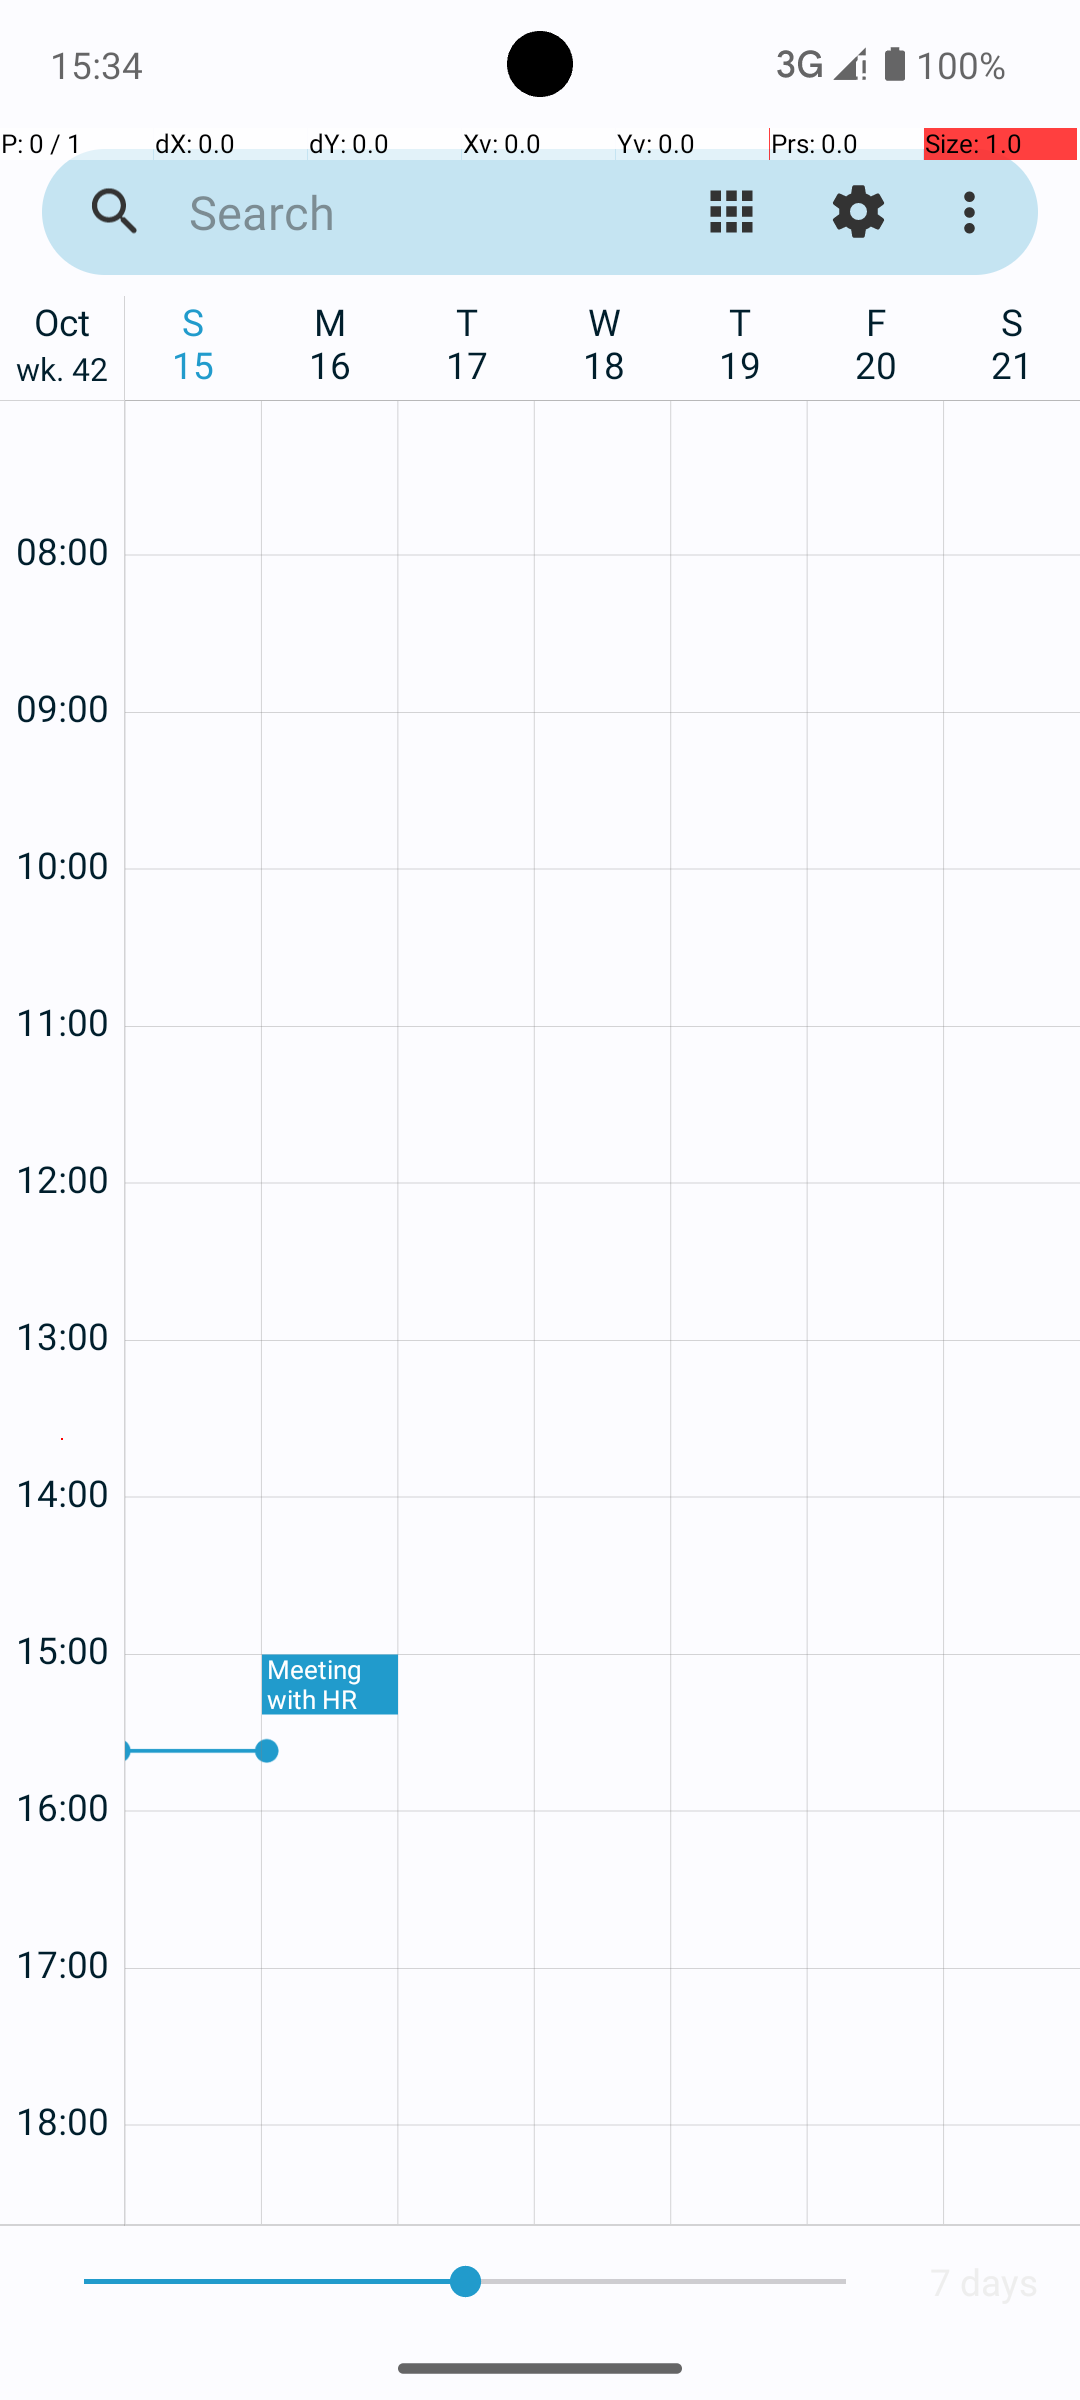  Describe the element at coordinates (876, 343) in the screenshot. I see `F
20` at that location.